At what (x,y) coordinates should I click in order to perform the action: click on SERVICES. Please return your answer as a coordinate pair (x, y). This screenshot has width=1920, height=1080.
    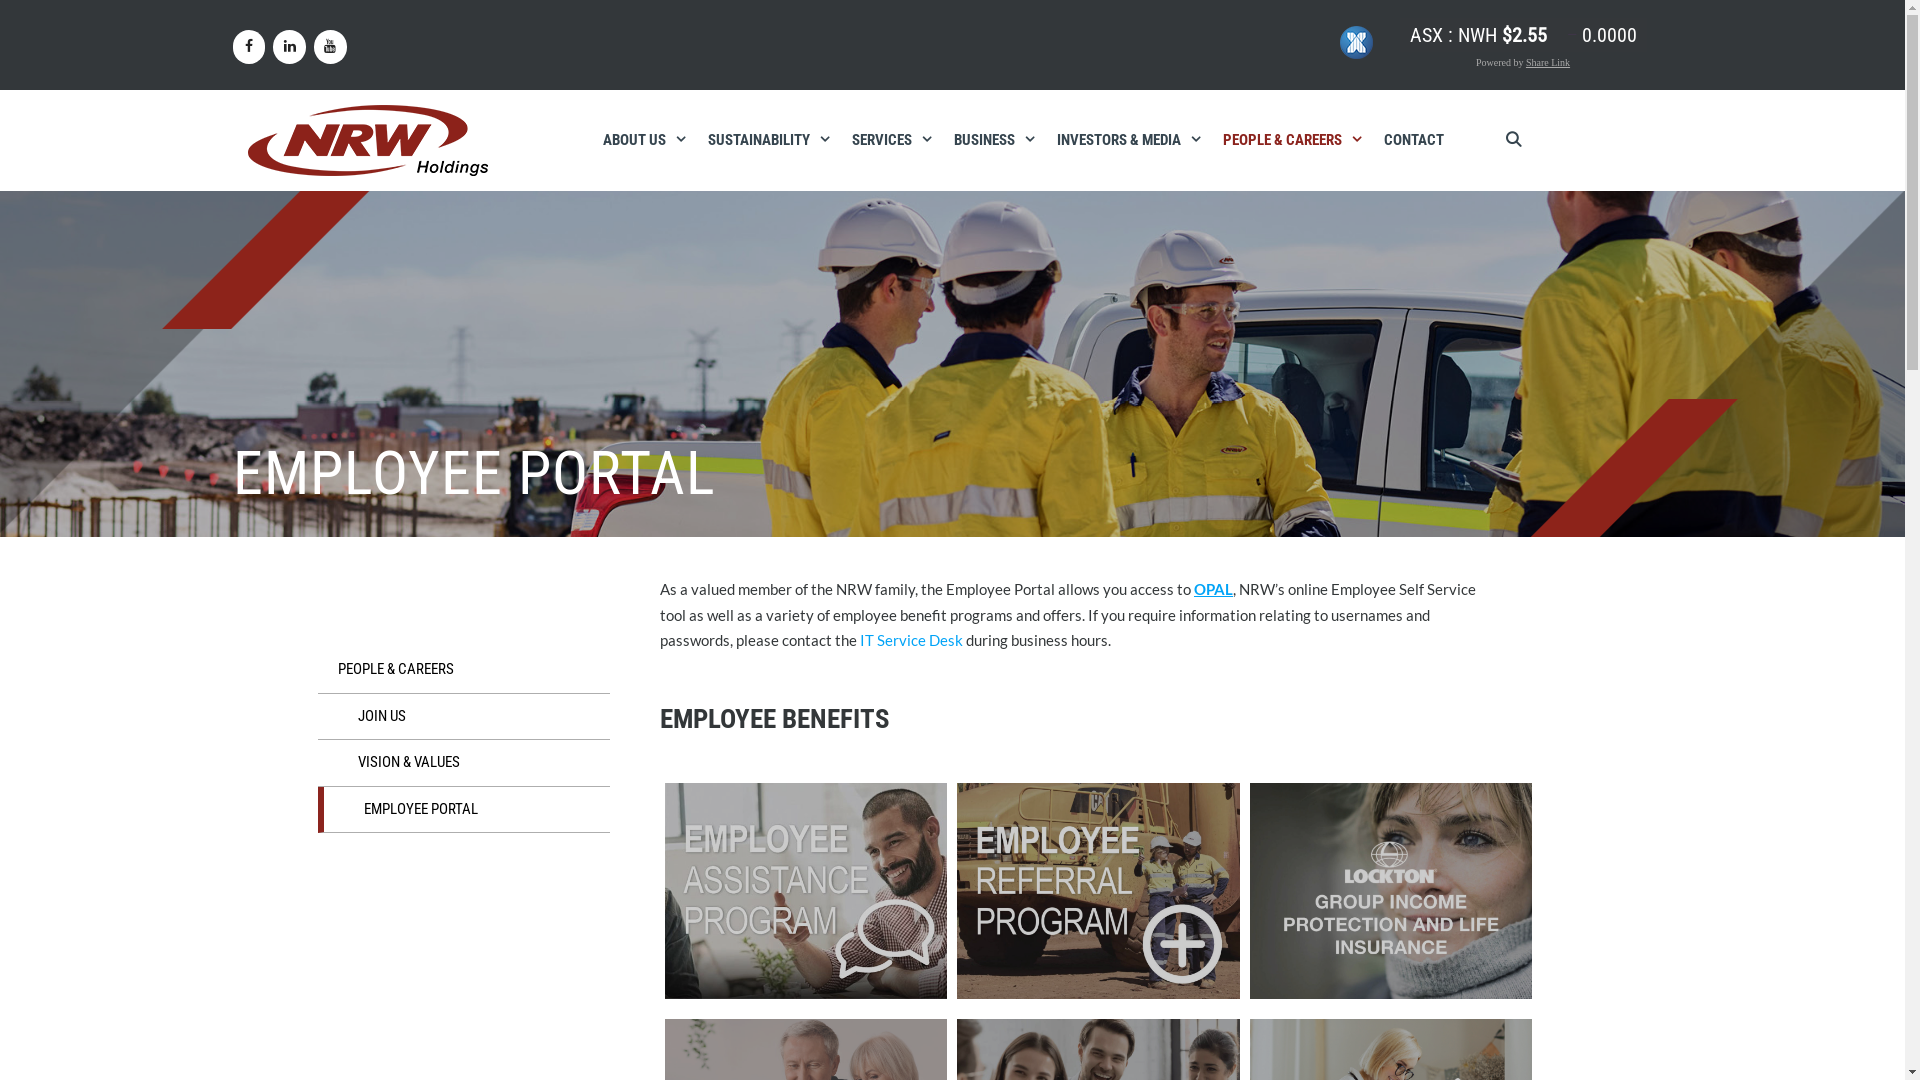
    Looking at the image, I should click on (893, 140).